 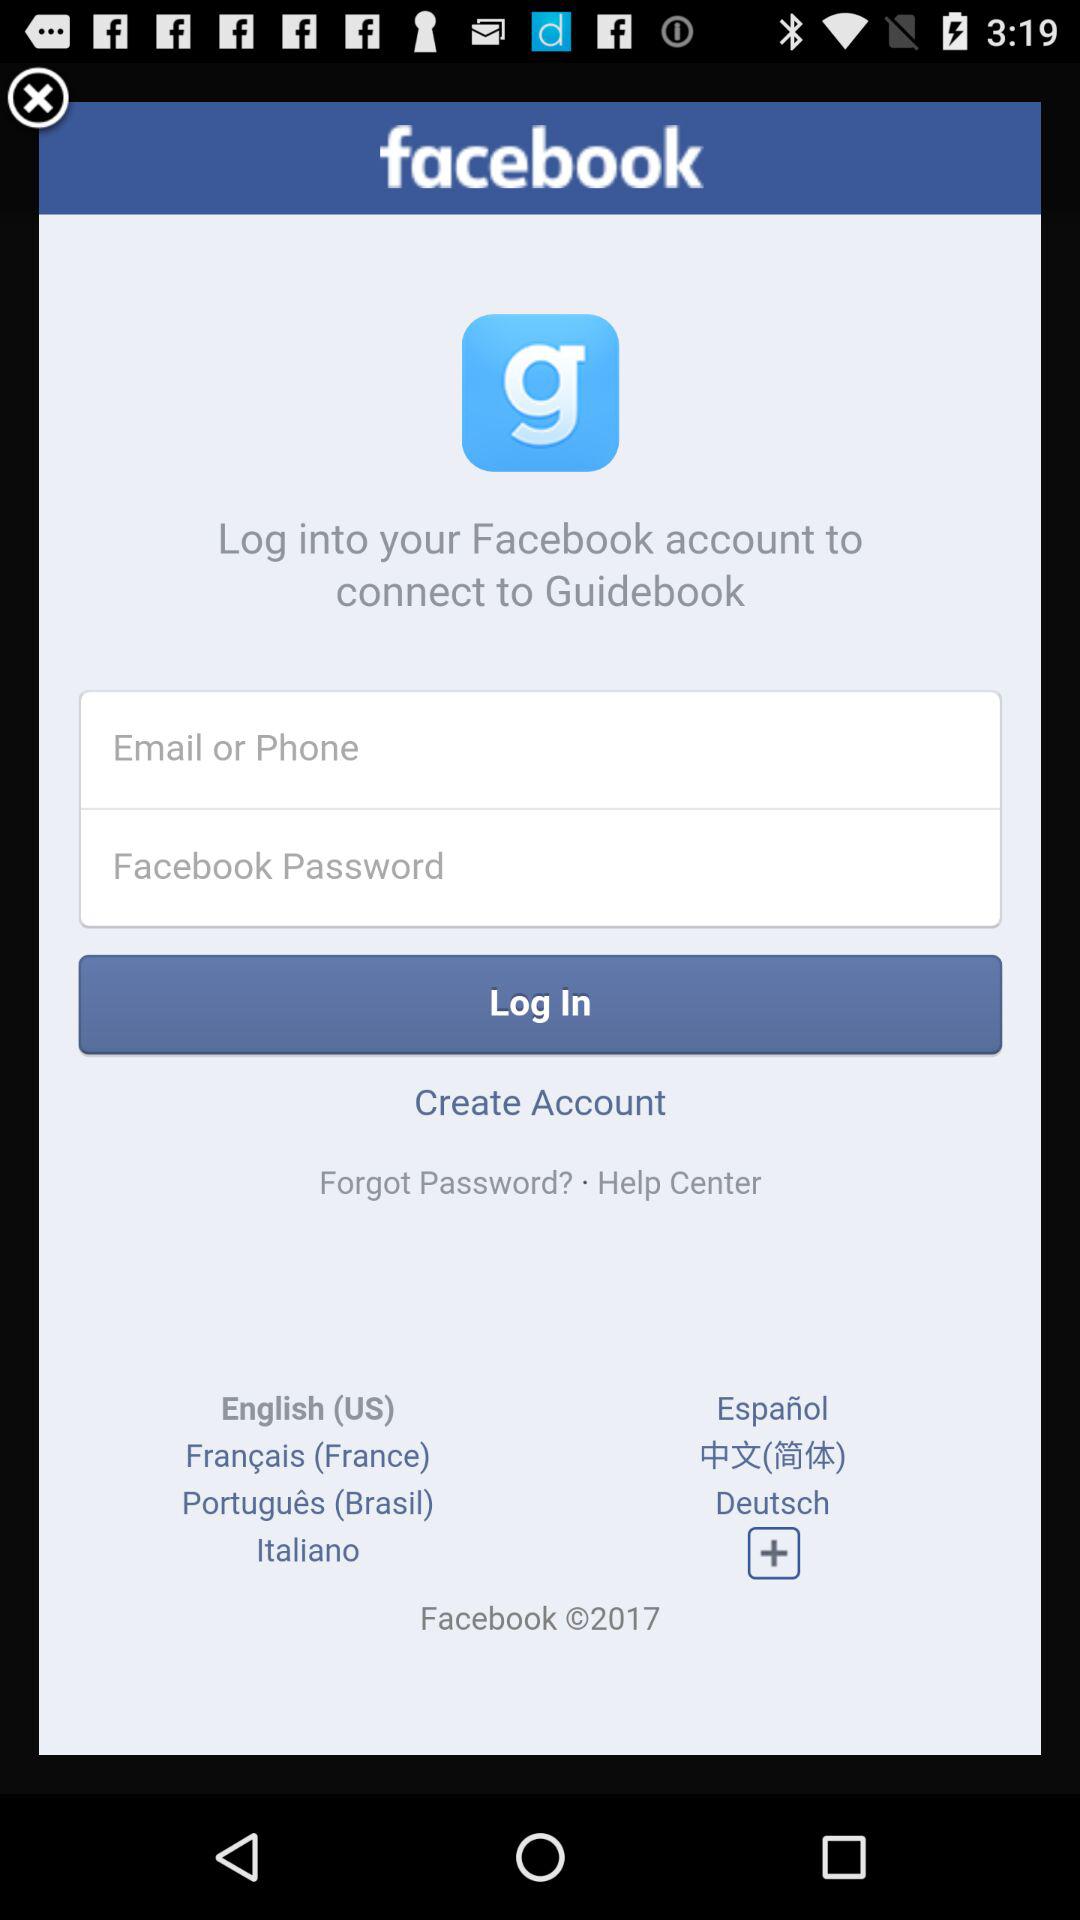 I want to click on close button, so click(x=38, y=102).